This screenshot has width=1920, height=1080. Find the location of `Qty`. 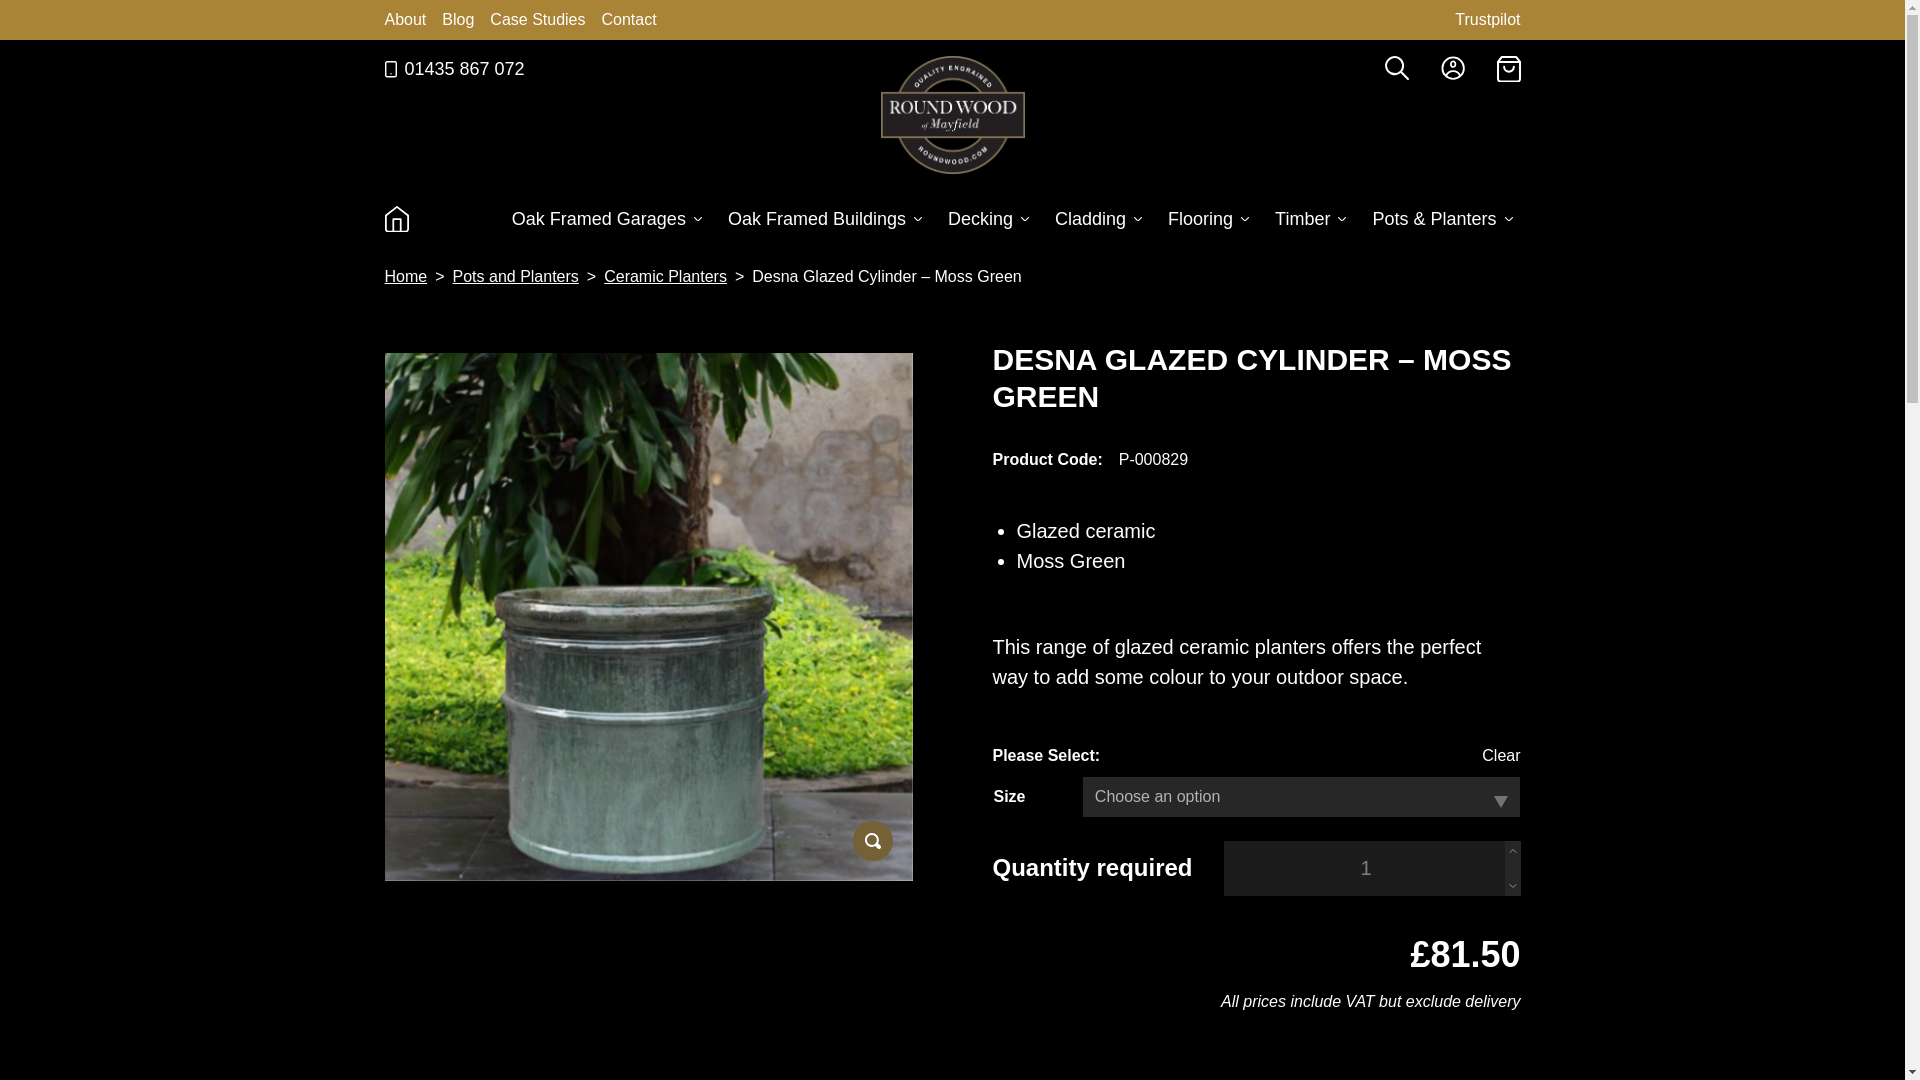

Qty is located at coordinates (1366, 868).